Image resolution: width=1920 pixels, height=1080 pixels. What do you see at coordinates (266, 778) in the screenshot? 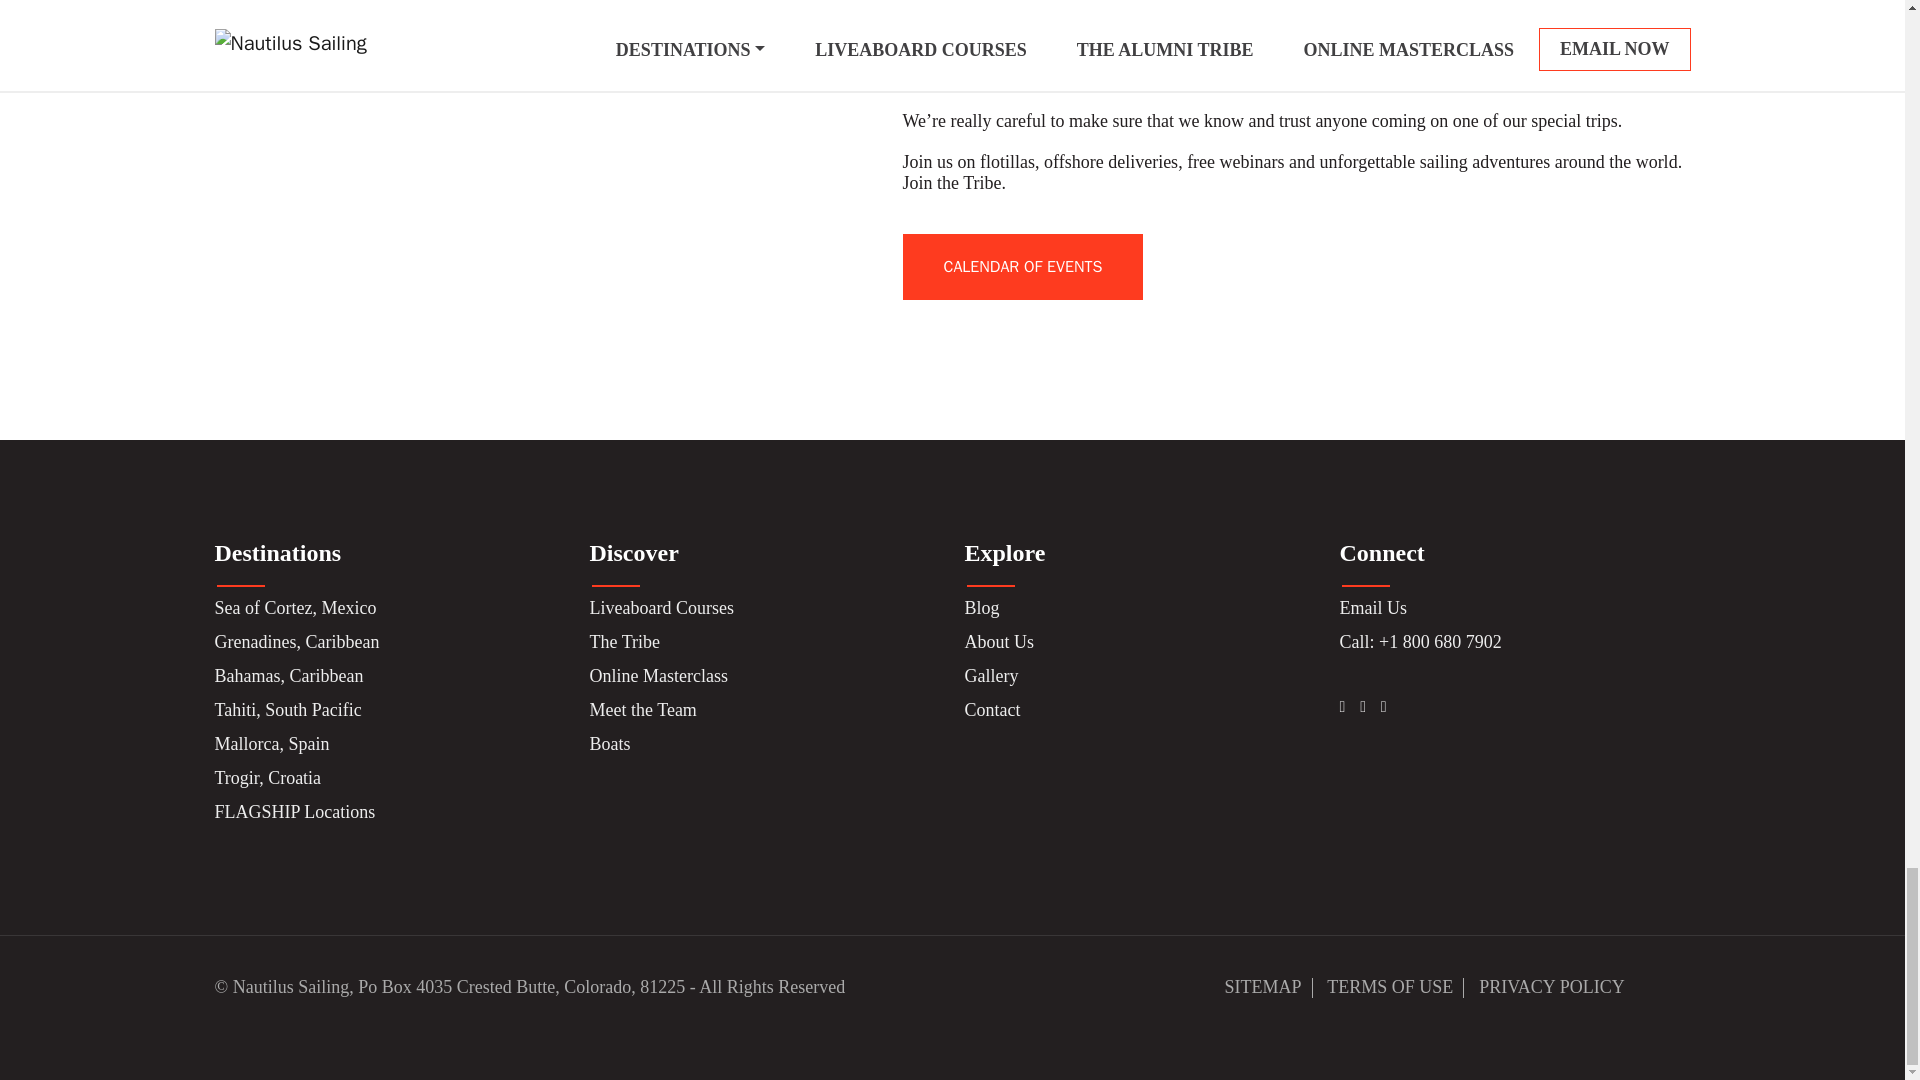
I see `Trogir, Croatia` at bounding box center [266, 778].